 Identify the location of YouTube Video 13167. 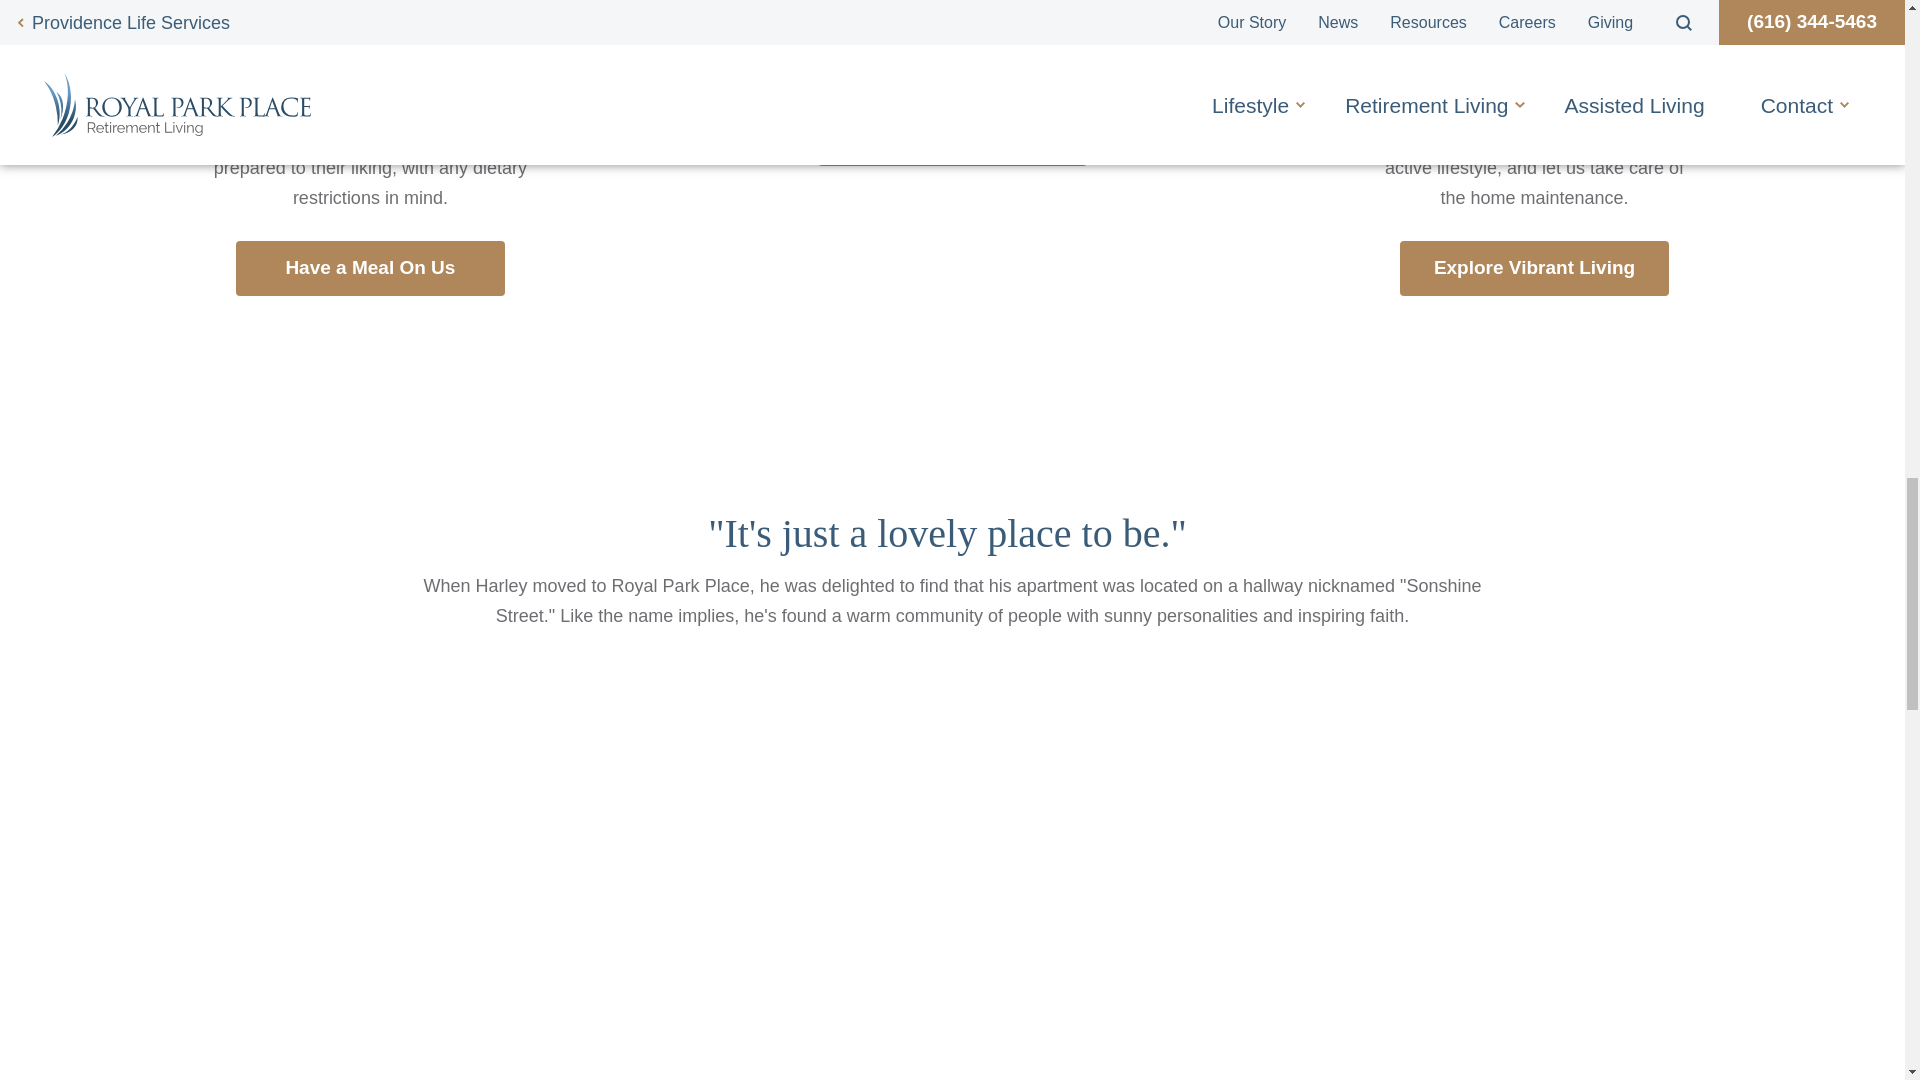
(952, 900).